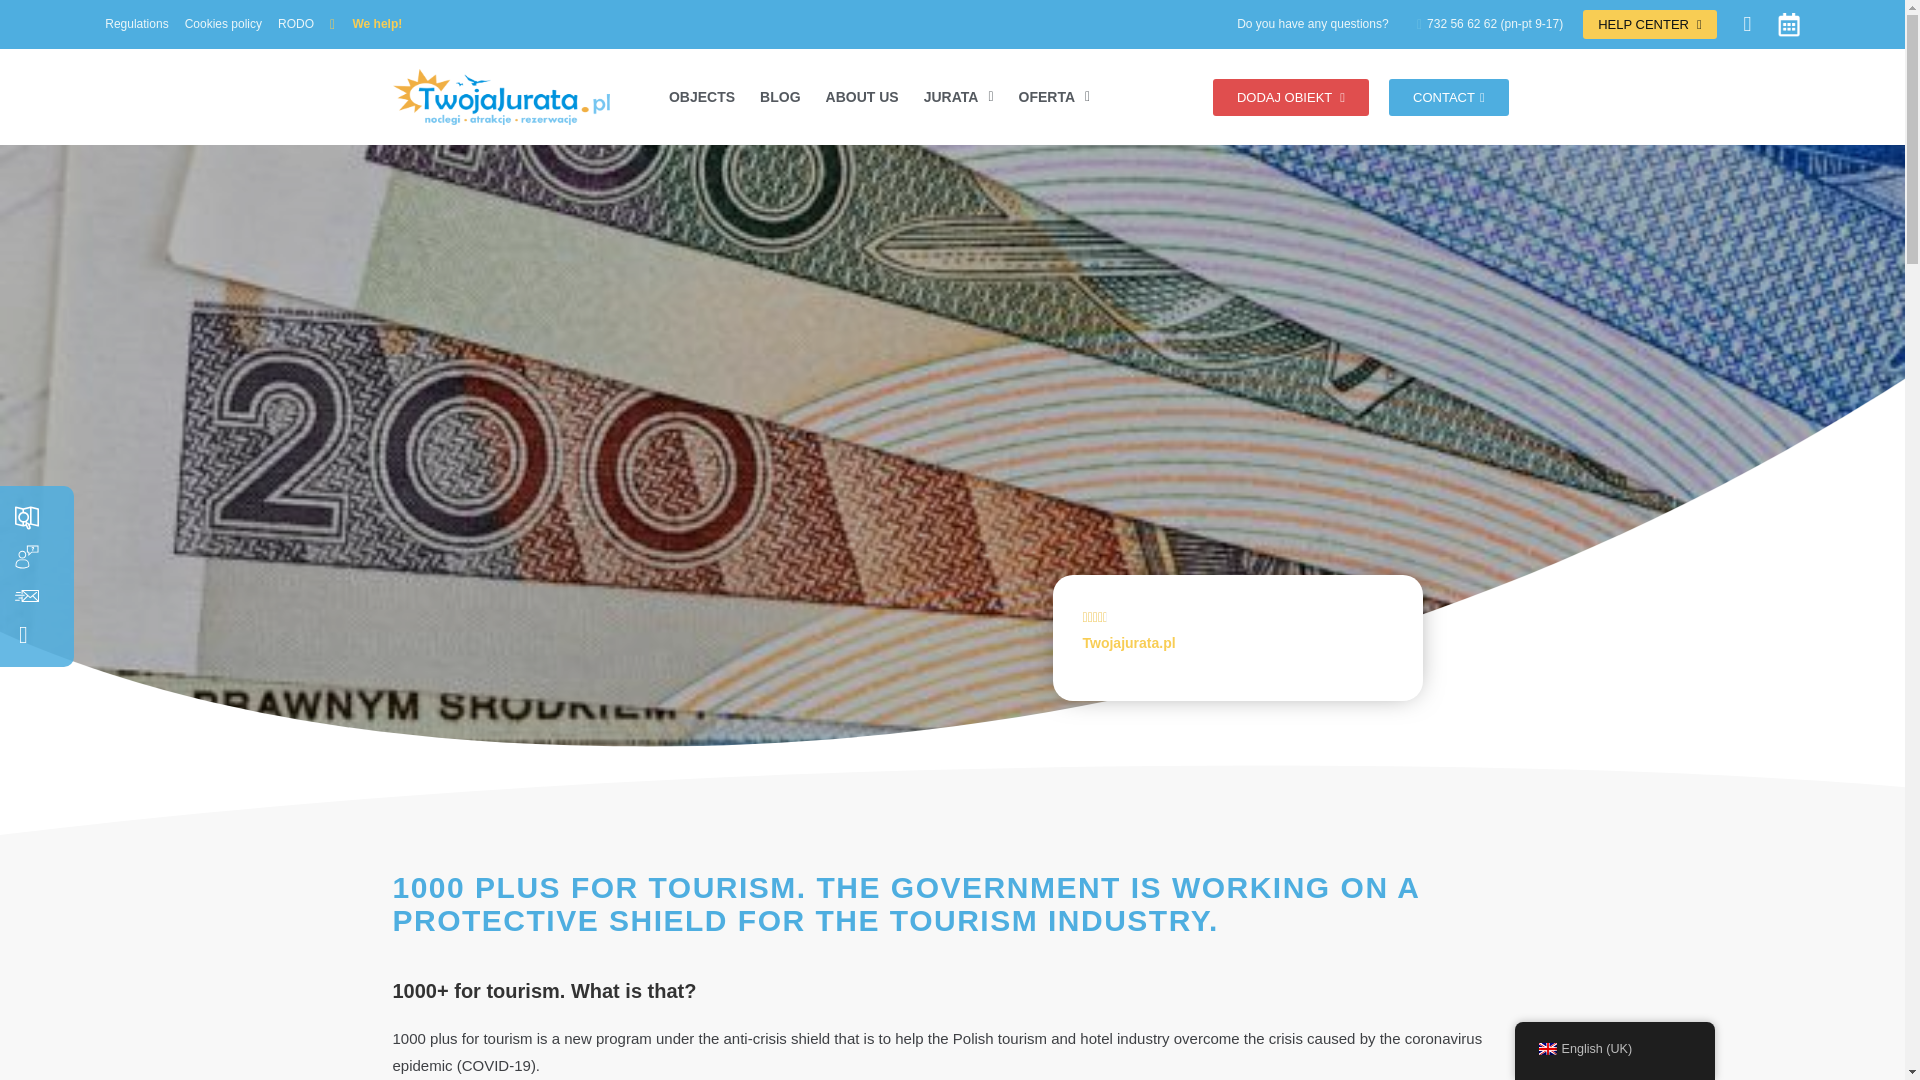 Image resolution: width=1920 pixels, height=1080 pixels. Describe the element at coordinates (222, 24) in the screenshot. I see `Cookies policy` at that location.